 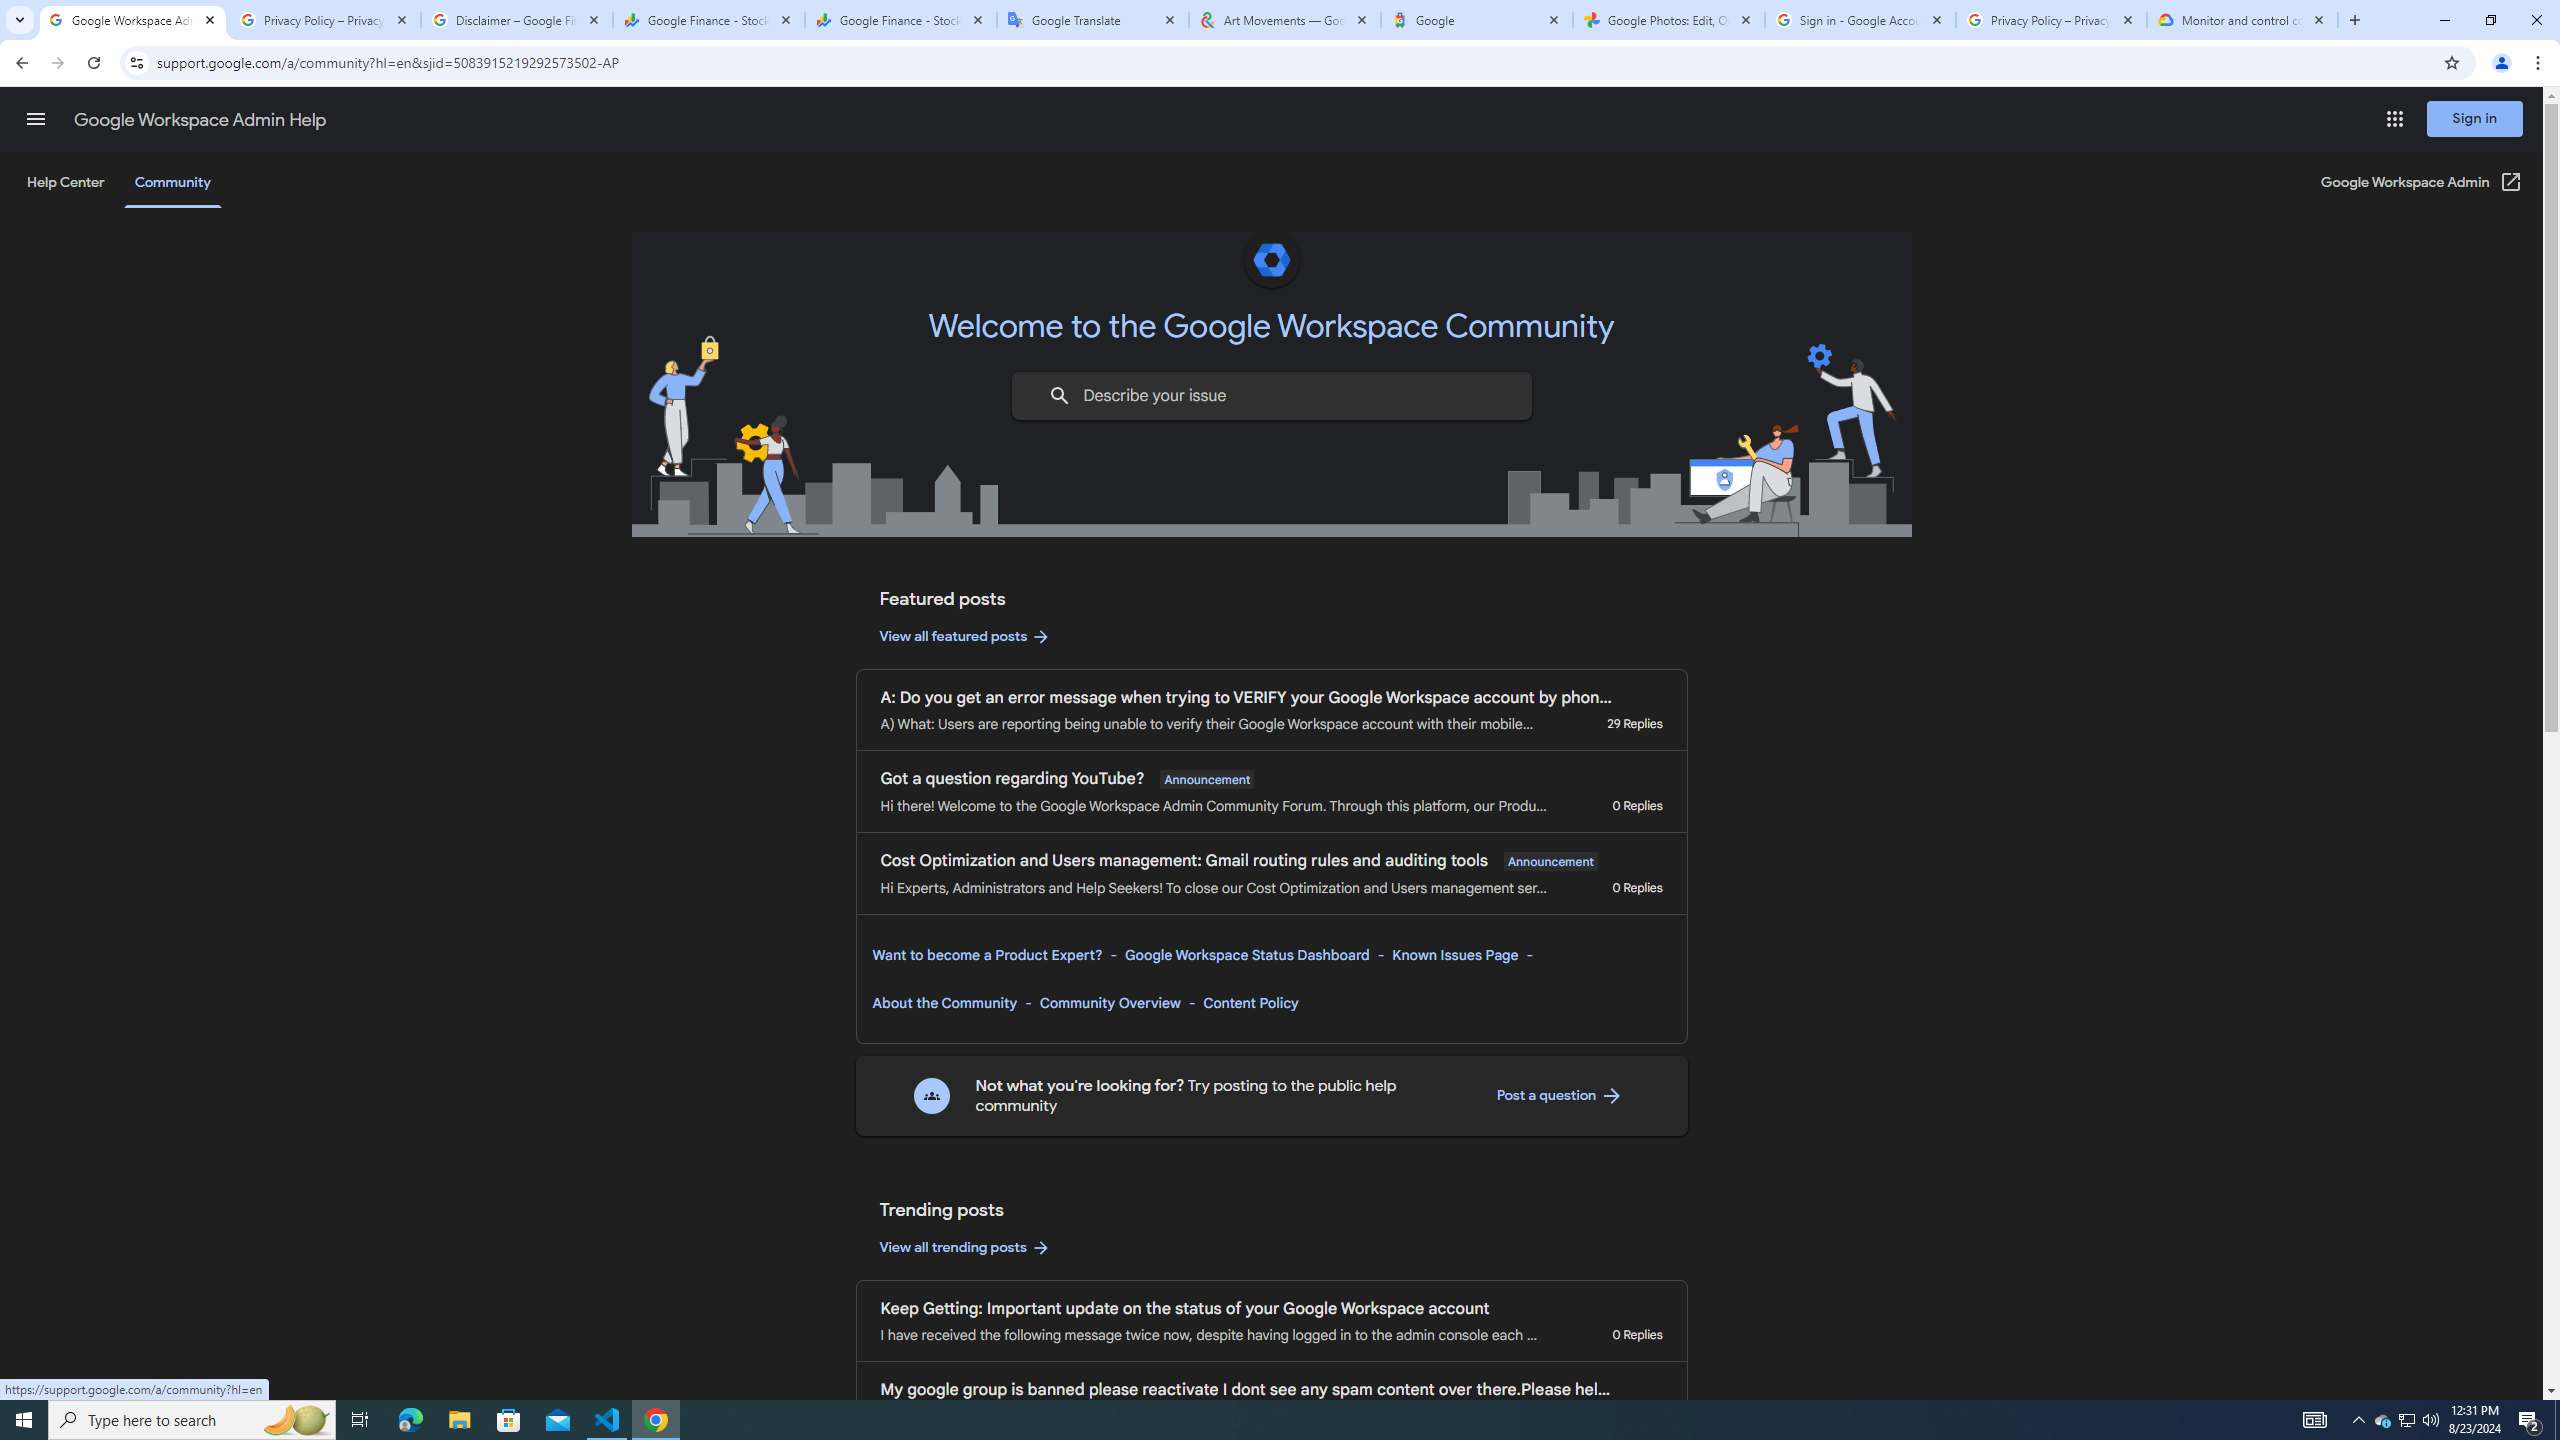 What do you see at coordinates (1250, 1002) in the screenshot?
I see `Content Policy` at bounding box center [1250, 1002].